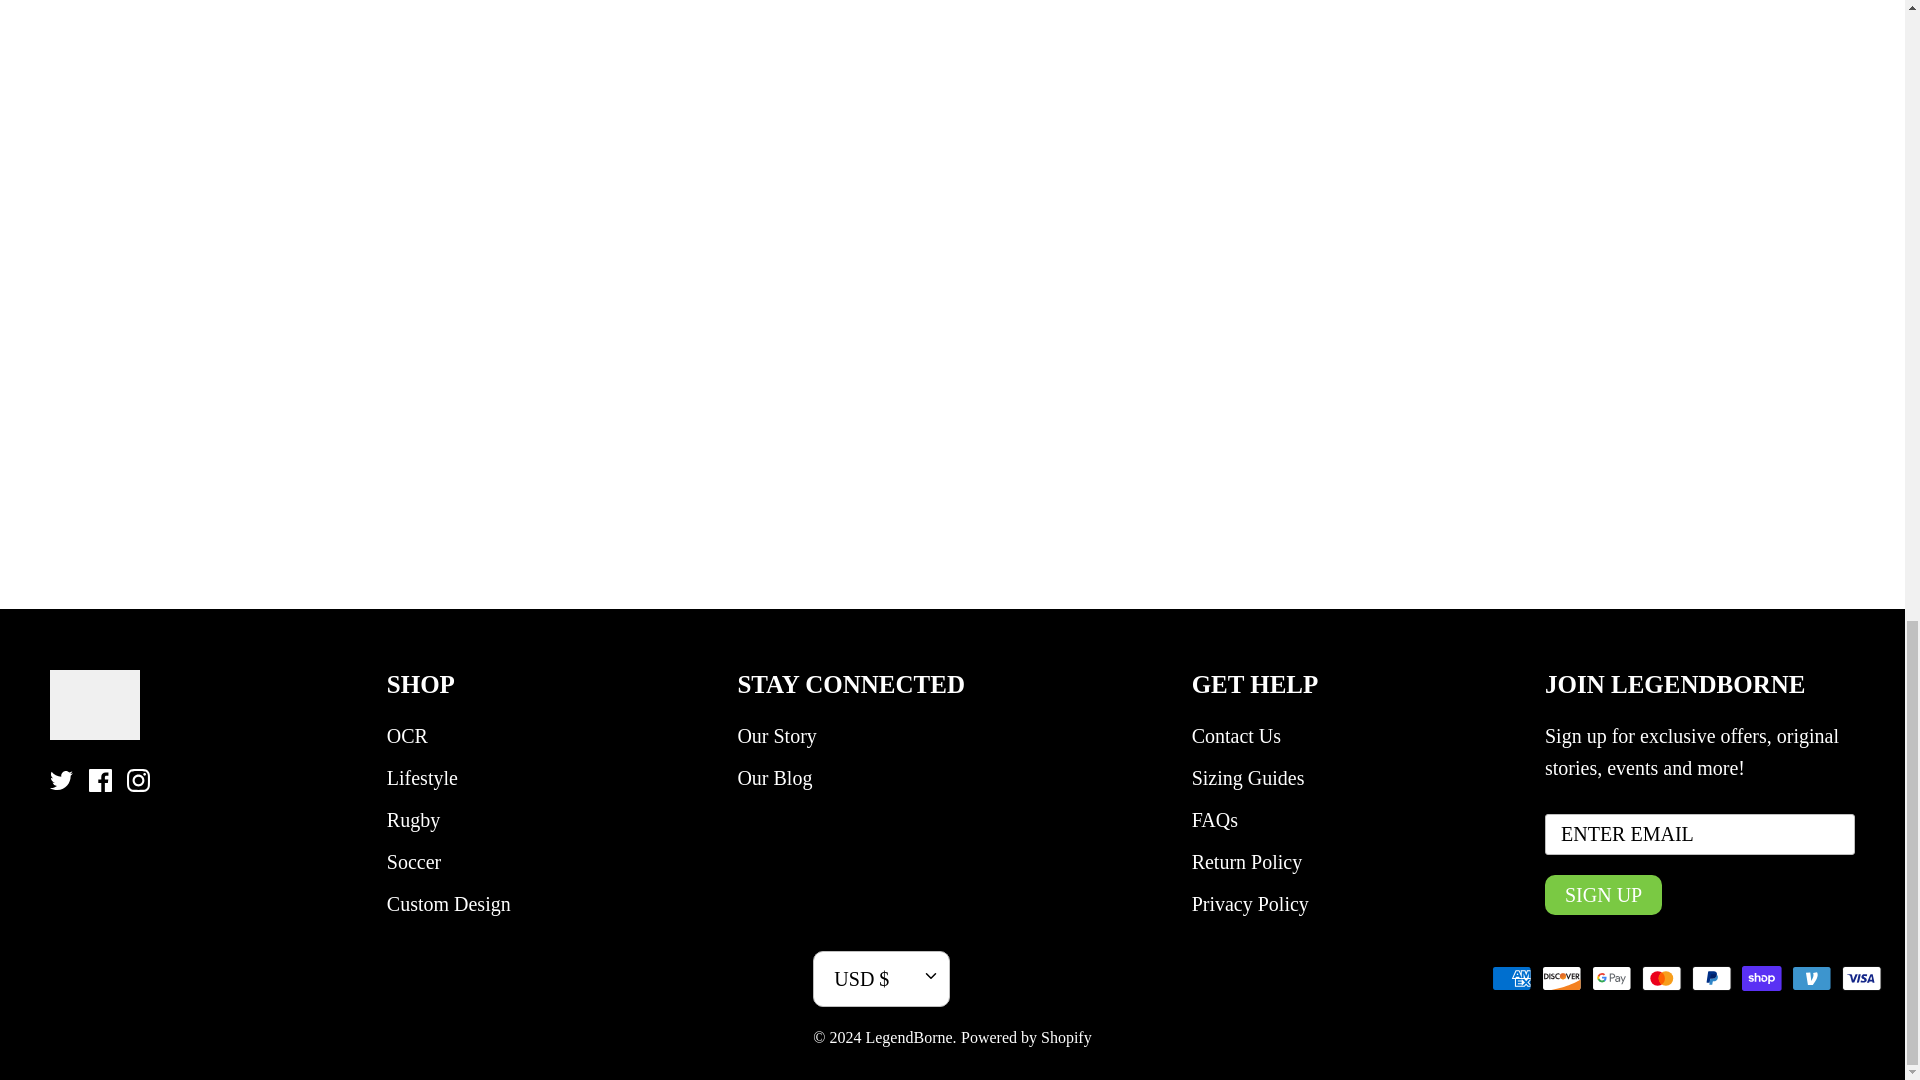 The height and width of the screenshot is (1080, 1920). What do you see at coordinates (1761, 978) in the screenshot?
I see `Shop Pay` at bounding box center [1761, 978].